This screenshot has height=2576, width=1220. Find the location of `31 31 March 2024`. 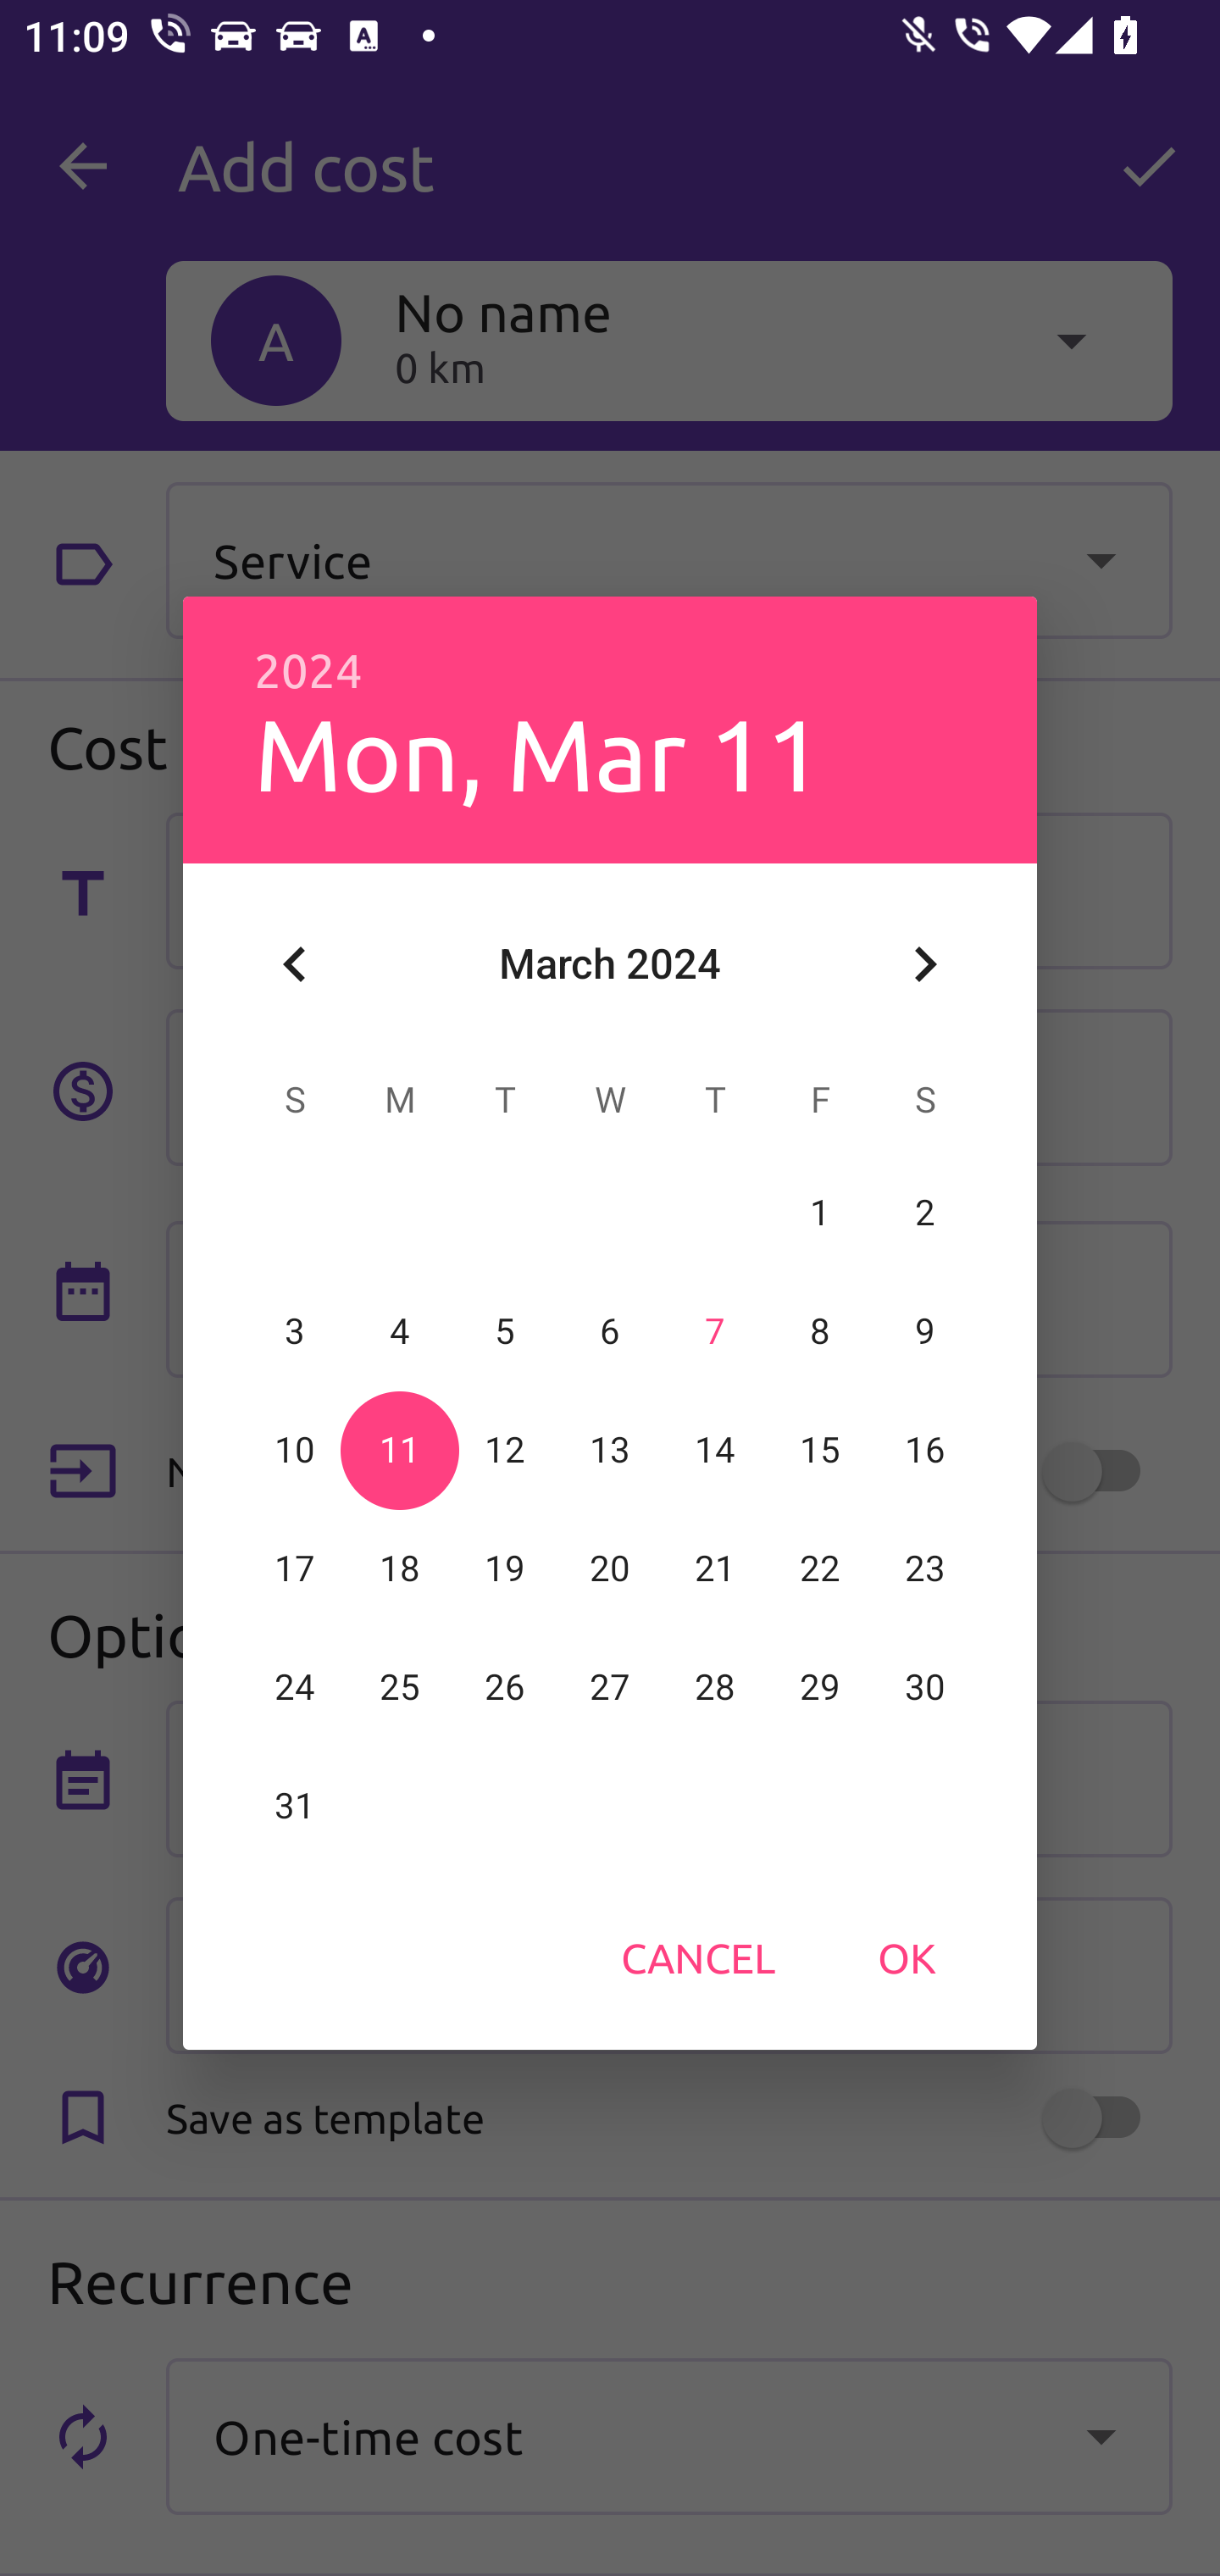

31 31 March 2024 is located at coordinates (295, 1805).